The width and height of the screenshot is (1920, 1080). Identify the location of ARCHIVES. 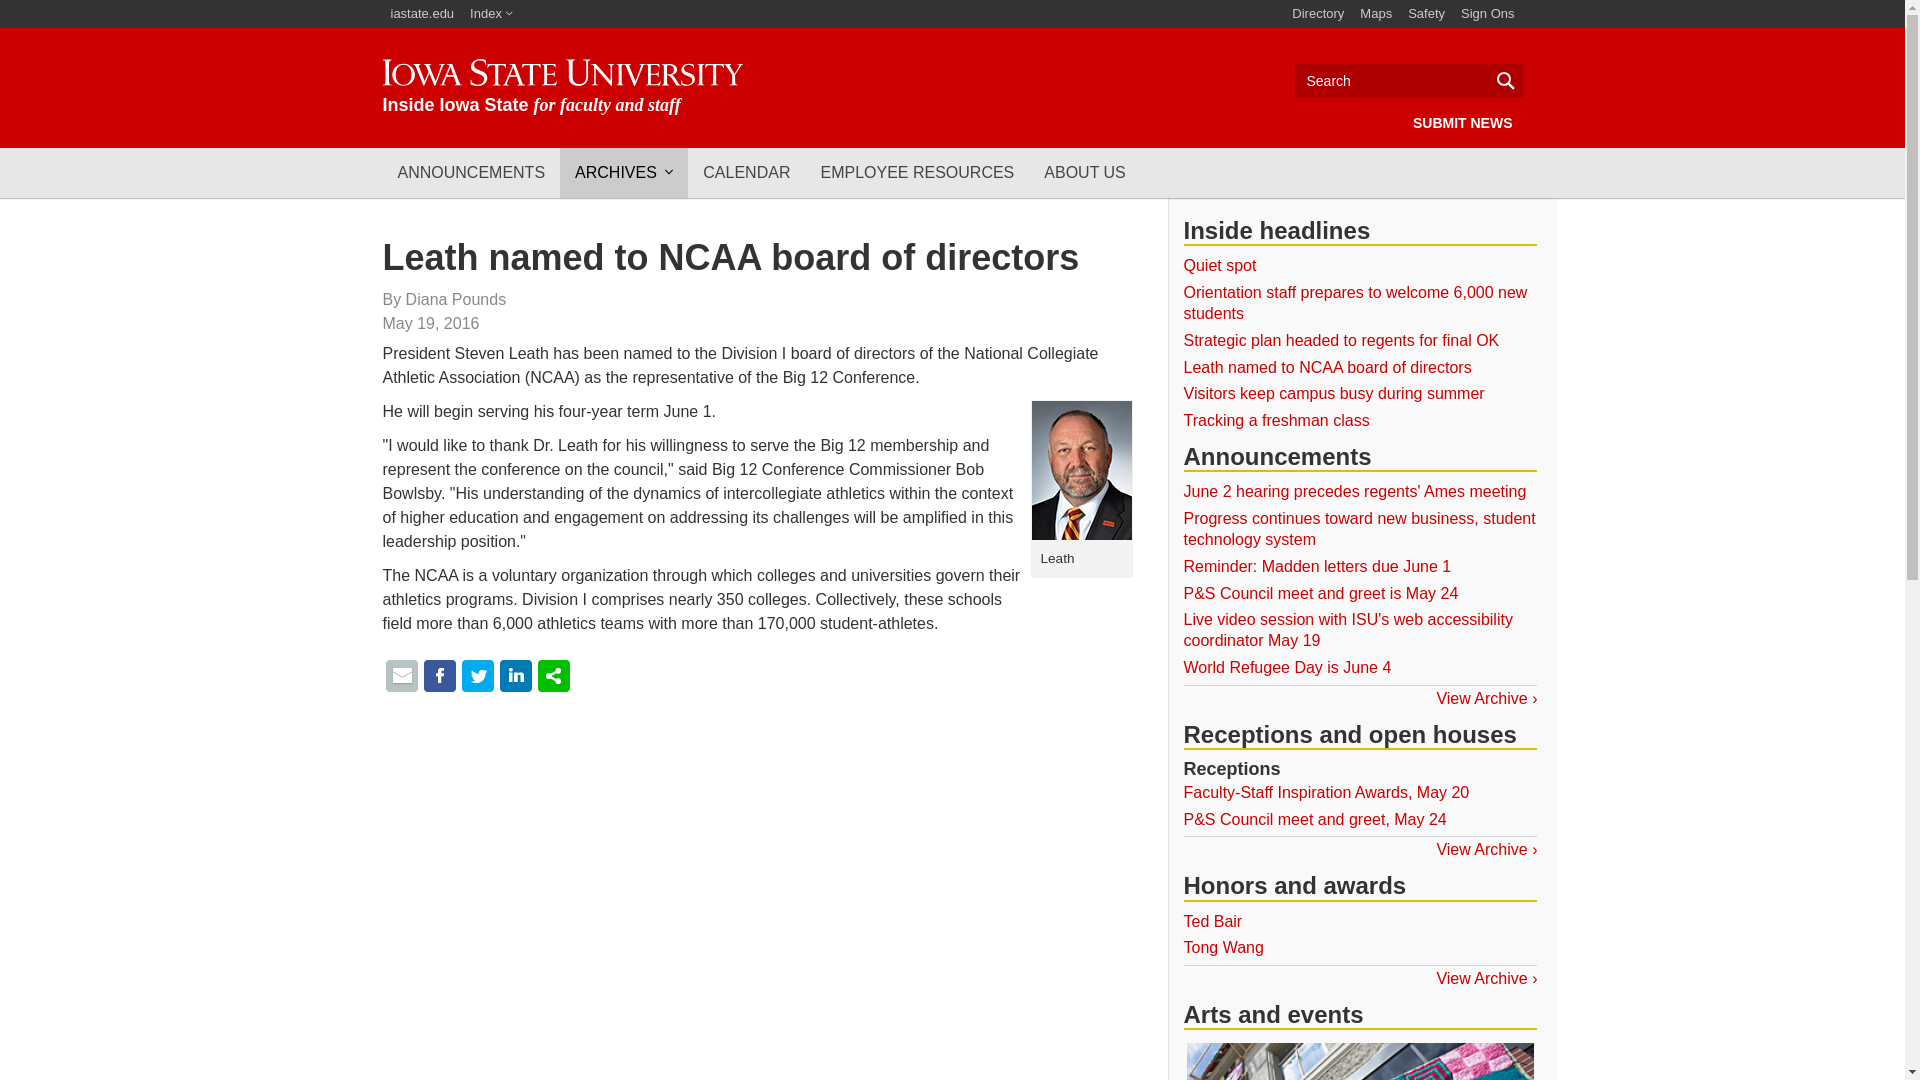
(624, 172).